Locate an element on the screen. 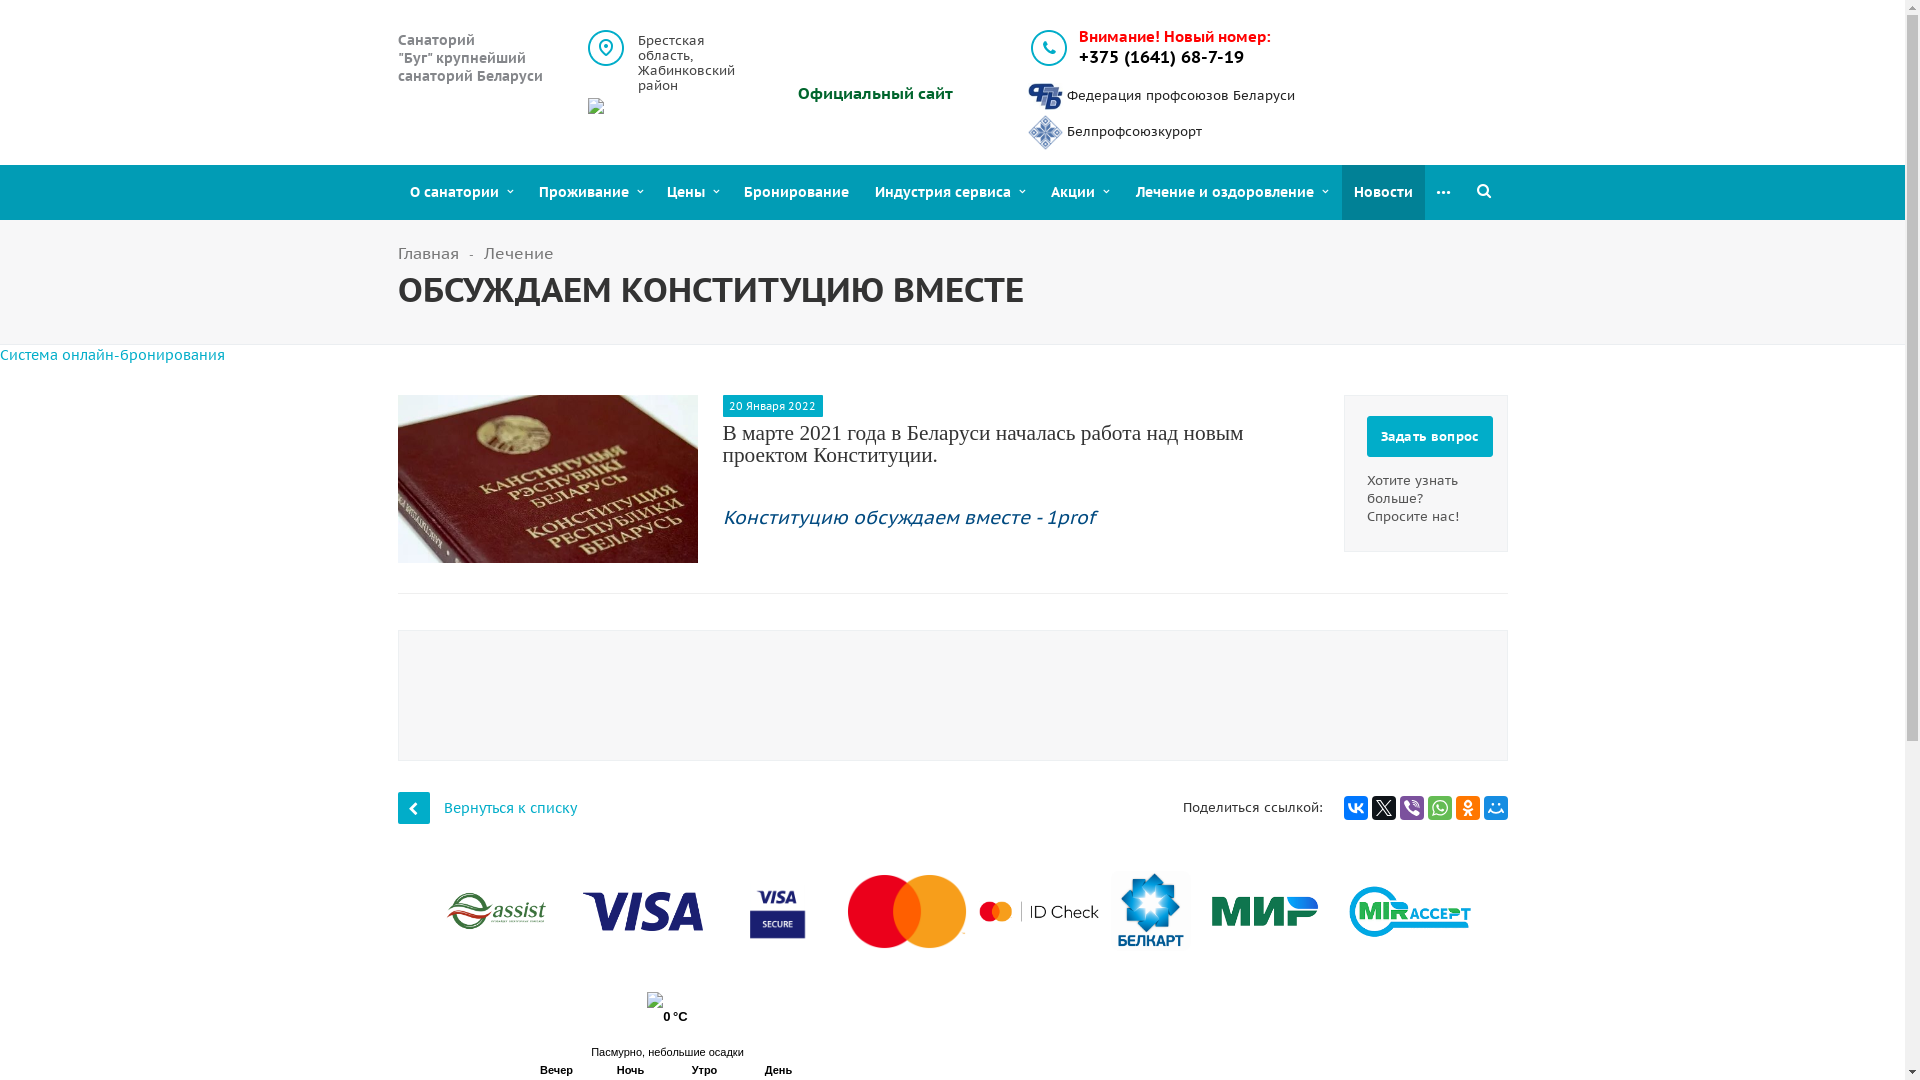 The width and height of the screenshot is (1920, 1080). +375 (1641) 68-7-19 is located at coordinates (1162, 58).